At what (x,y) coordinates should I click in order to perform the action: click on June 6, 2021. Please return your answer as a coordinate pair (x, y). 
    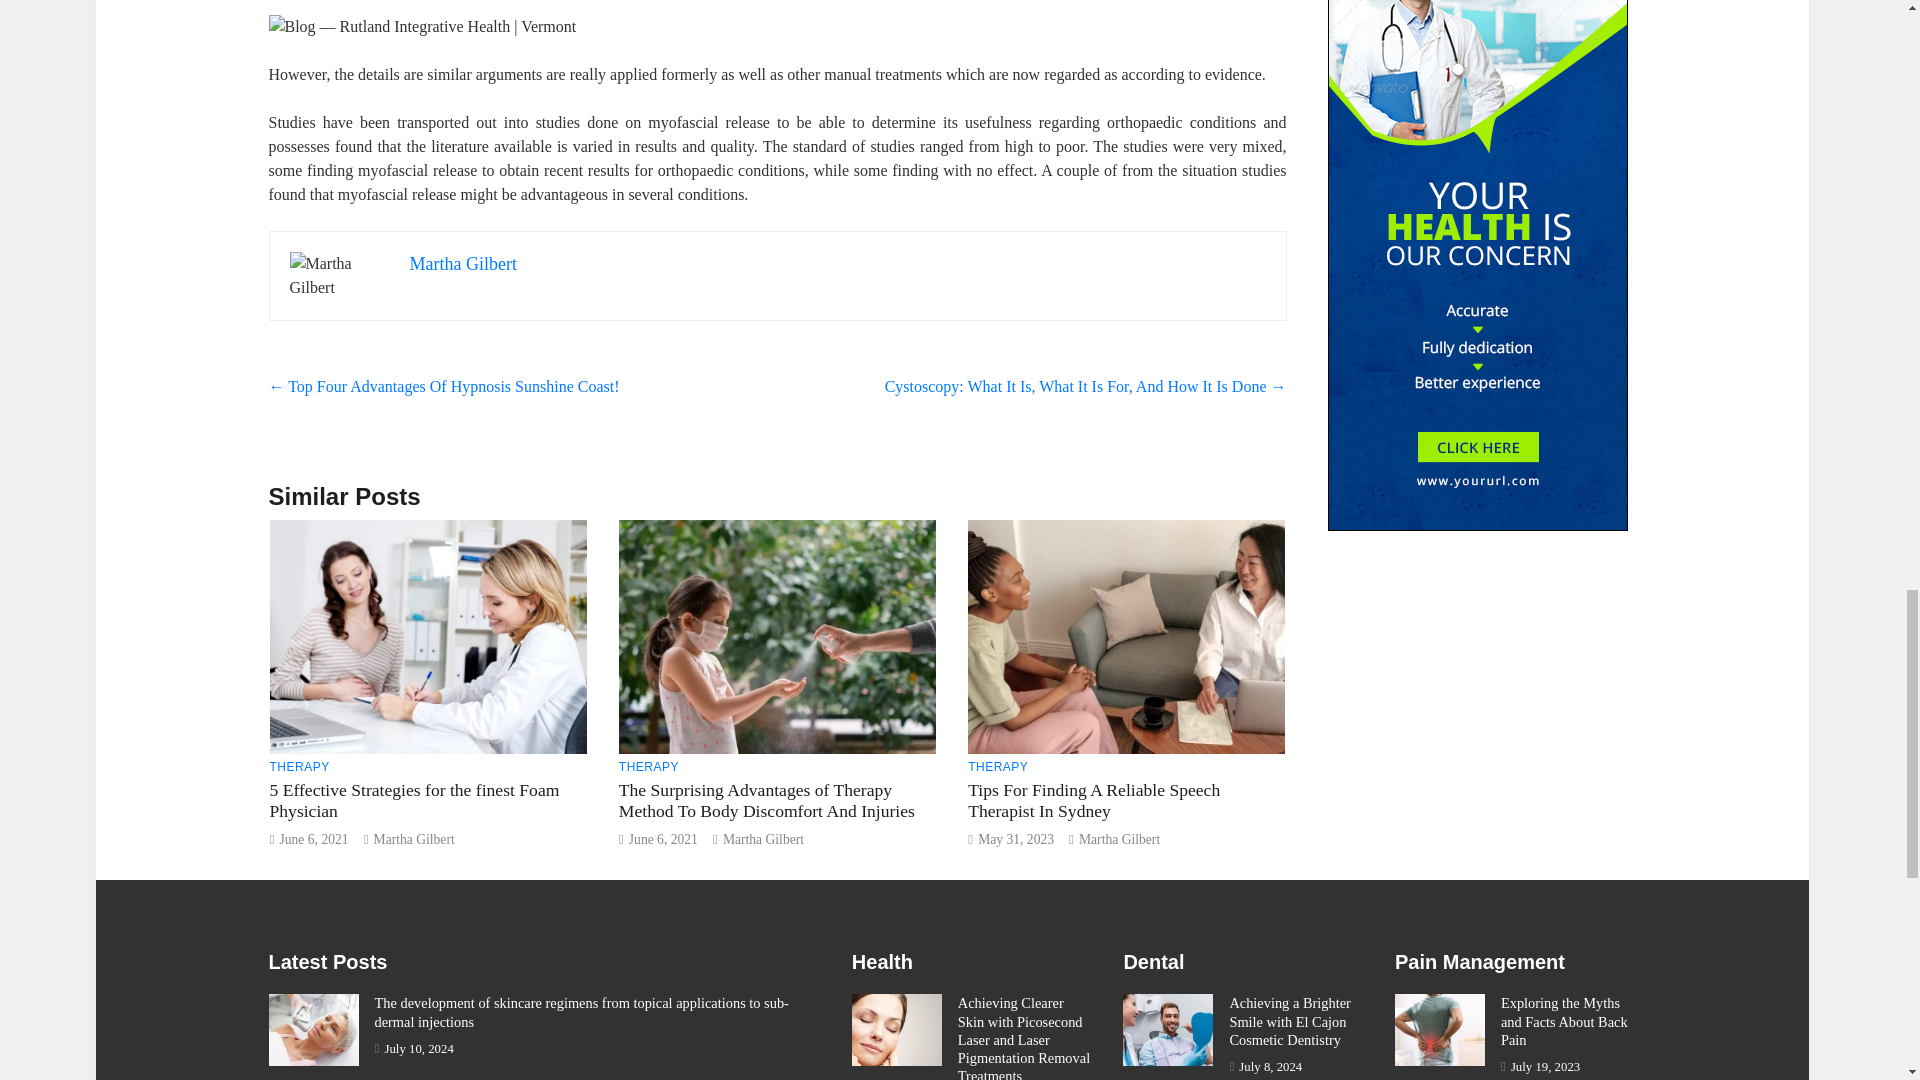
    Looking at the image, I should click on (664, 838).